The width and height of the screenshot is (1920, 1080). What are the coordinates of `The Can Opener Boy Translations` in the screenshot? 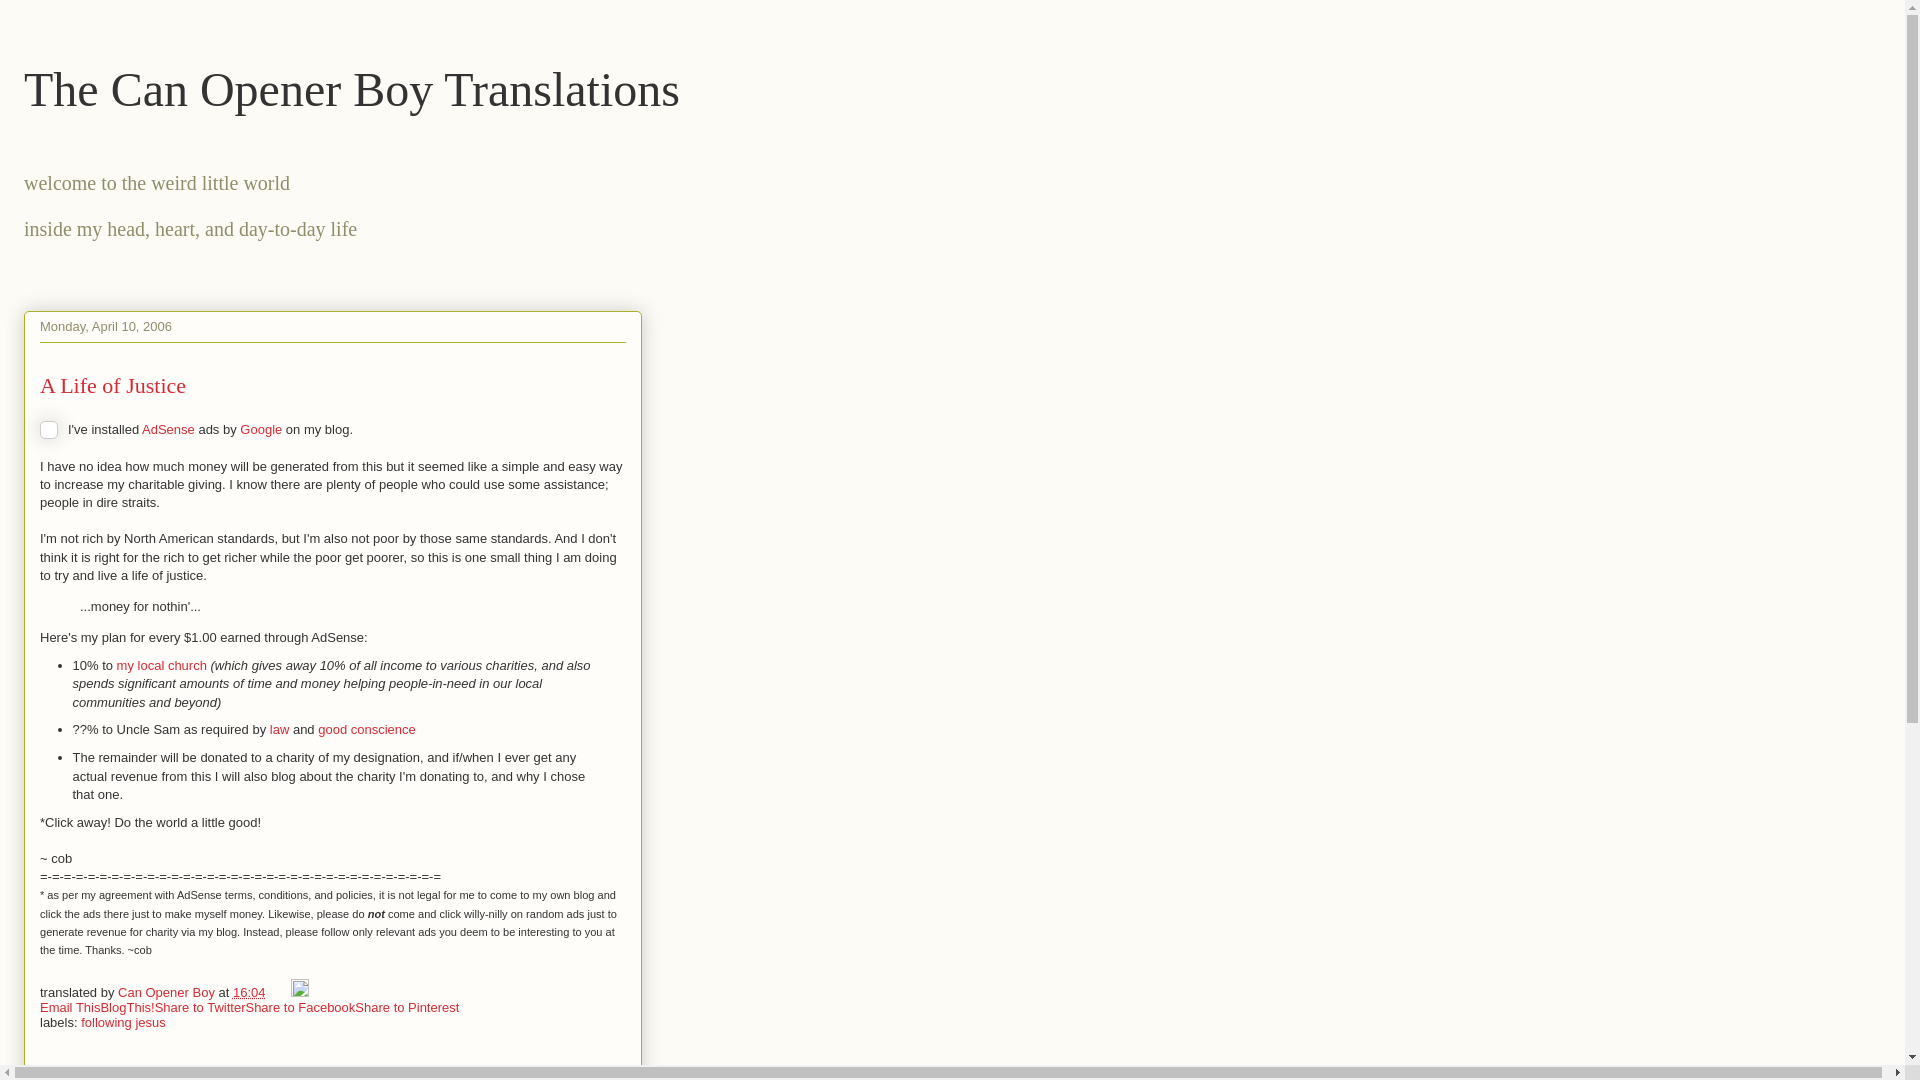 It's located at (351, 88).